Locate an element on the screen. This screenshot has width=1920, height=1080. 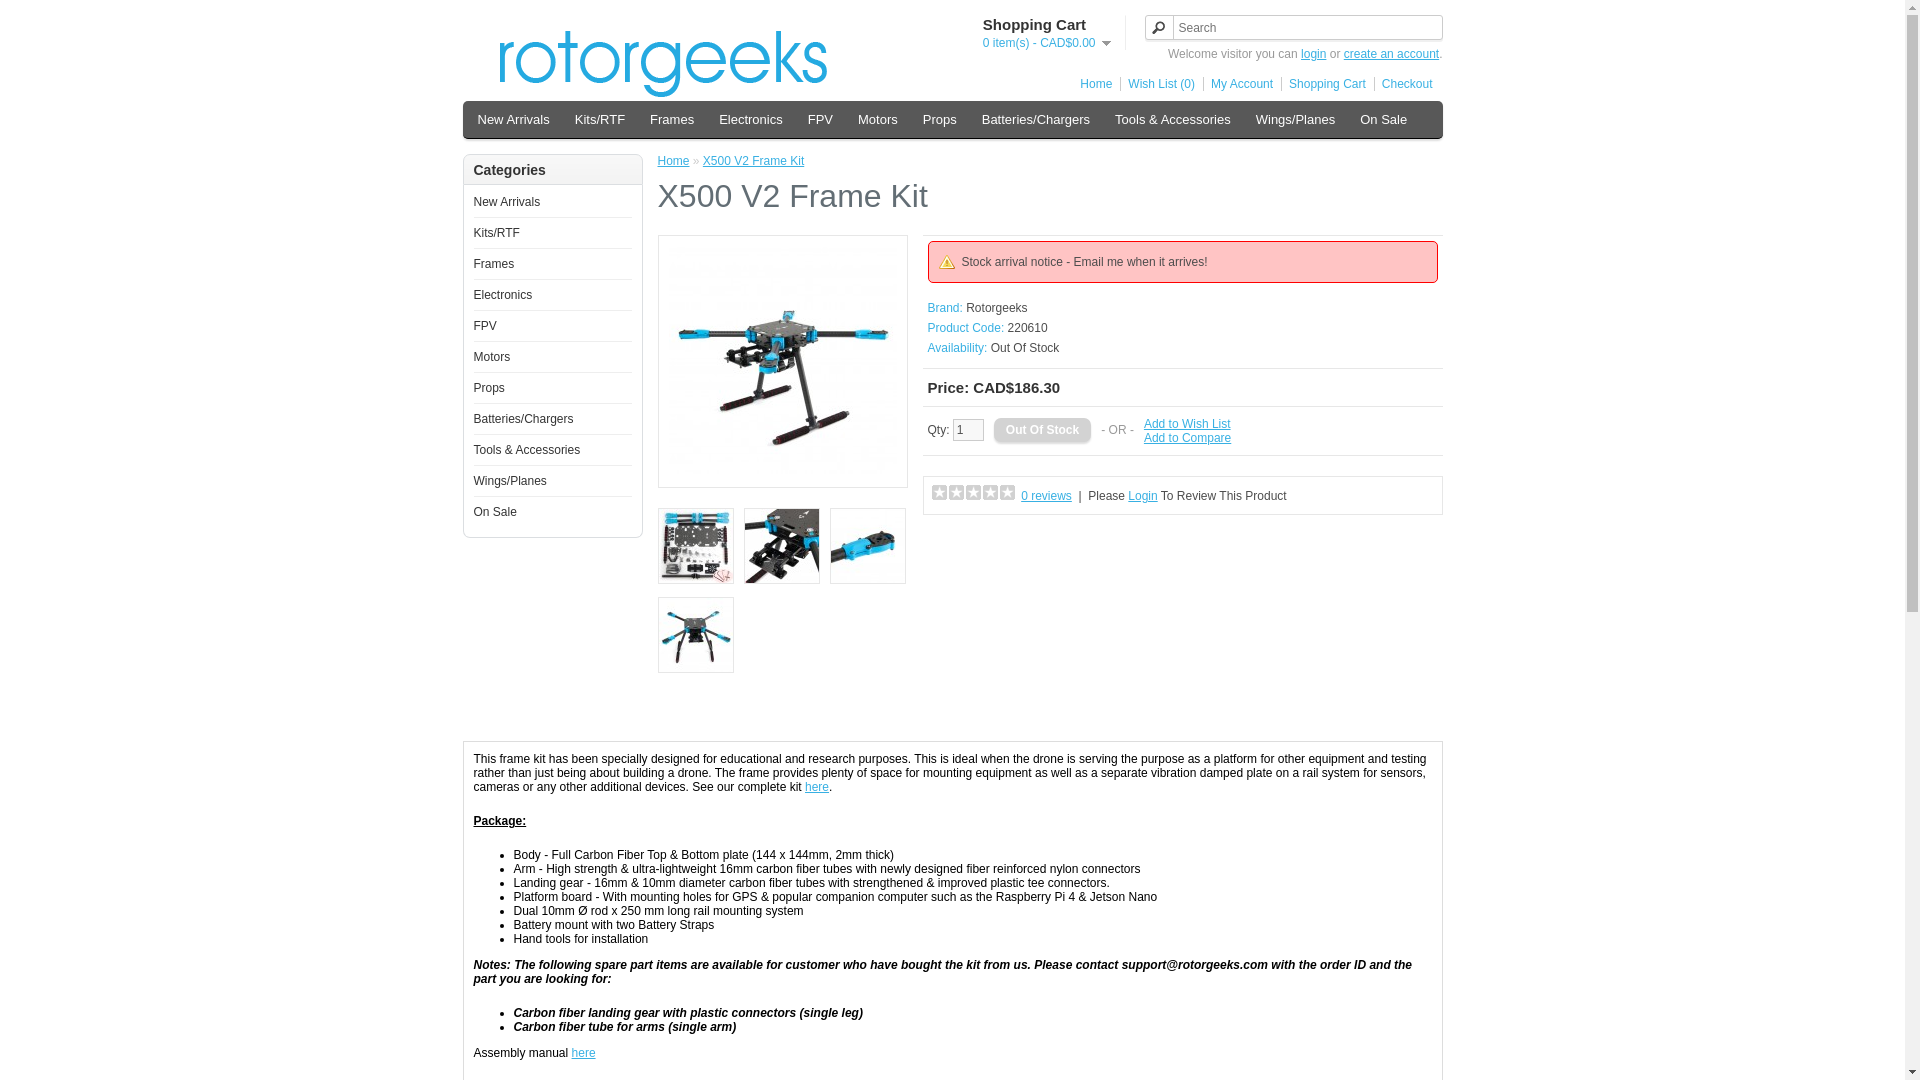
Checkout is located at coordinates (1403, 83).